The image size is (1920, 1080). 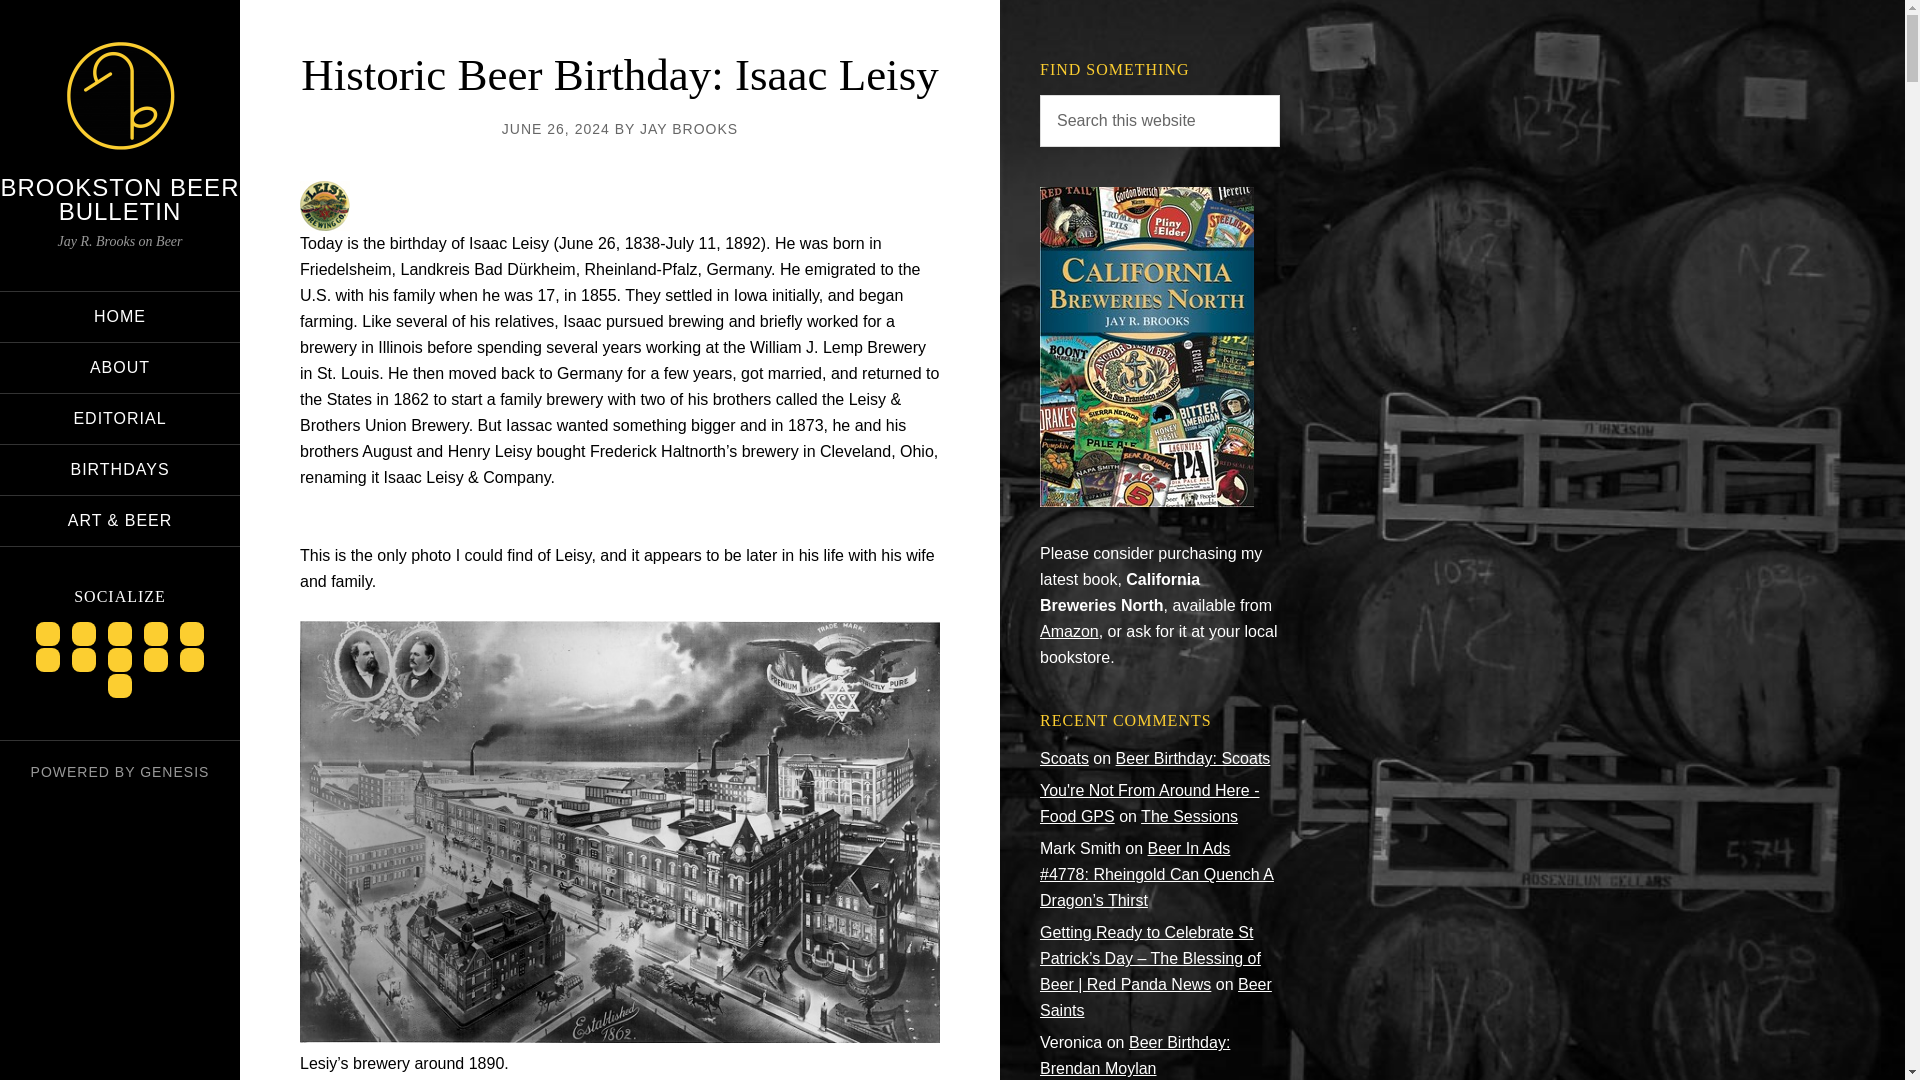 I want to click on EDITORIAL, so click(x=120, y=418).